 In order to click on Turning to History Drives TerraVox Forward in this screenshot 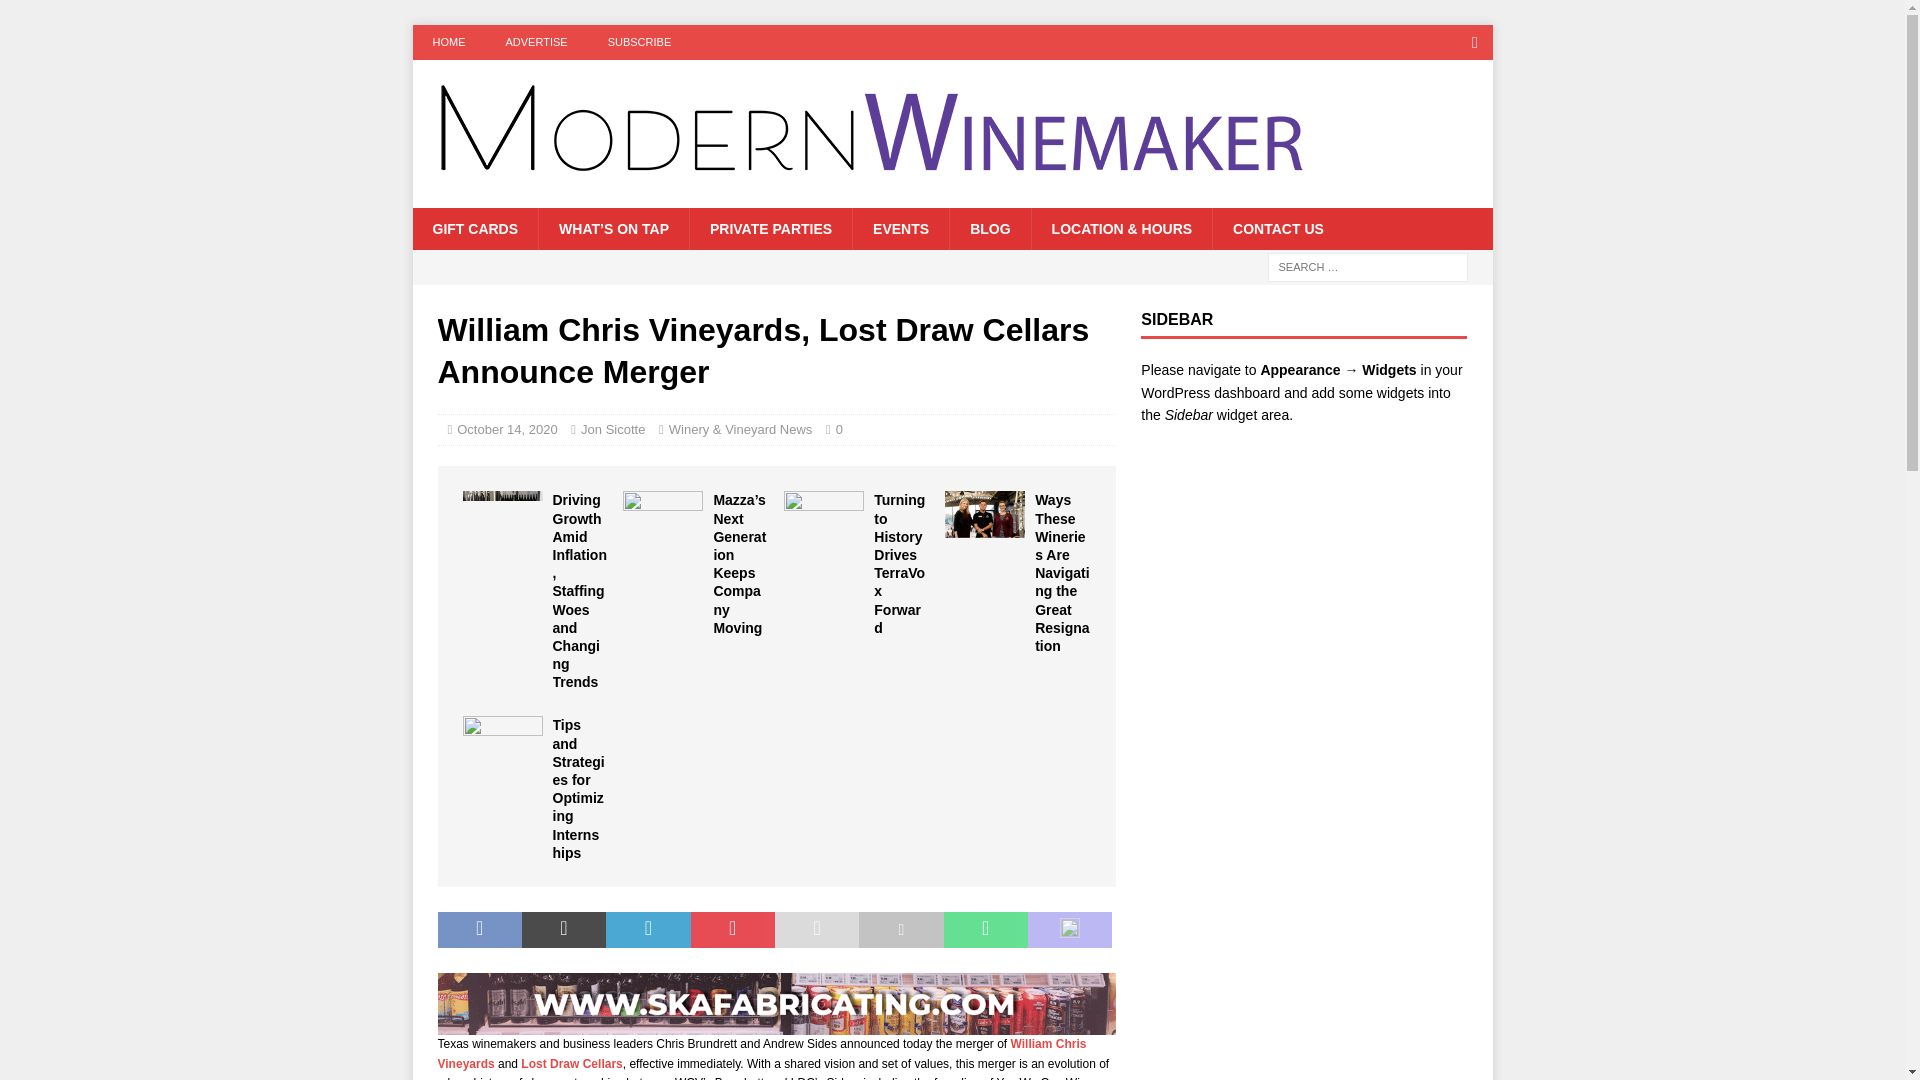, I will do `click(824, 520)`.